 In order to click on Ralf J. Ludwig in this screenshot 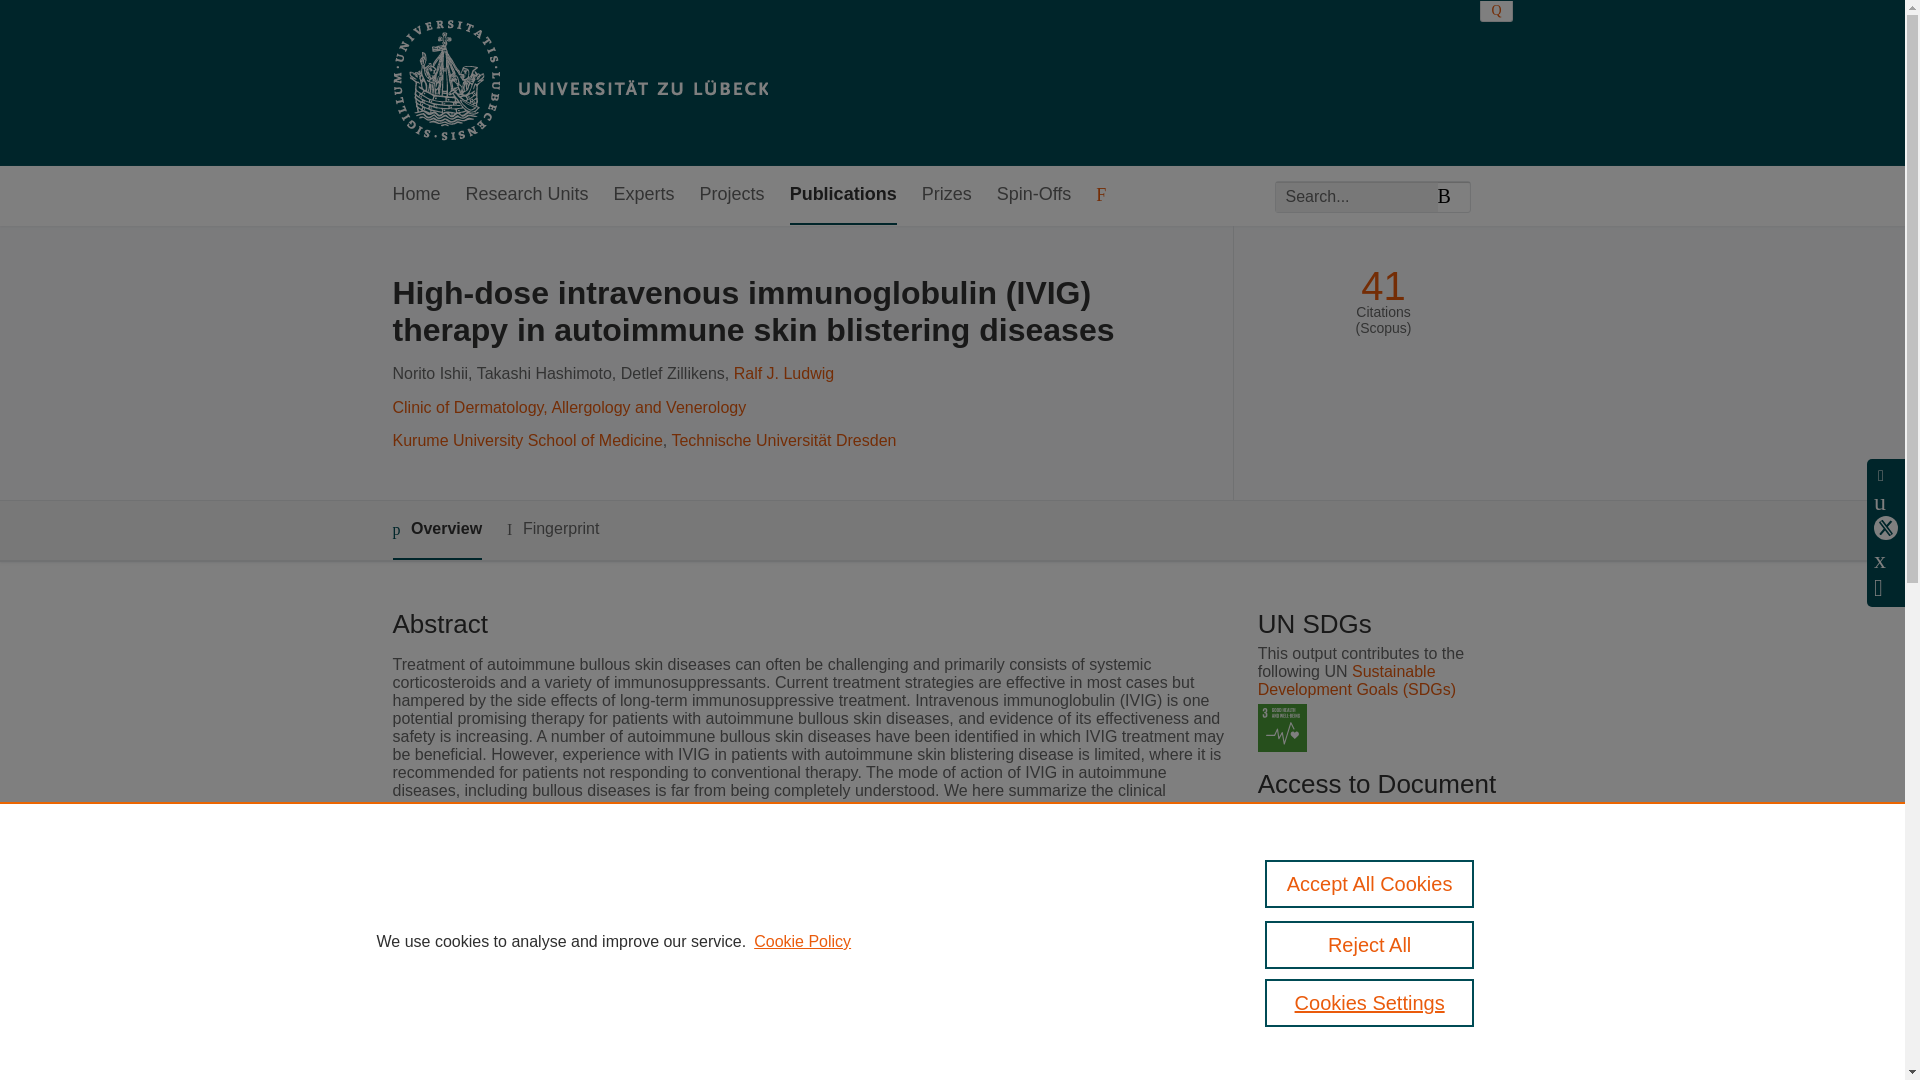, I will do `click(784, 374)`.